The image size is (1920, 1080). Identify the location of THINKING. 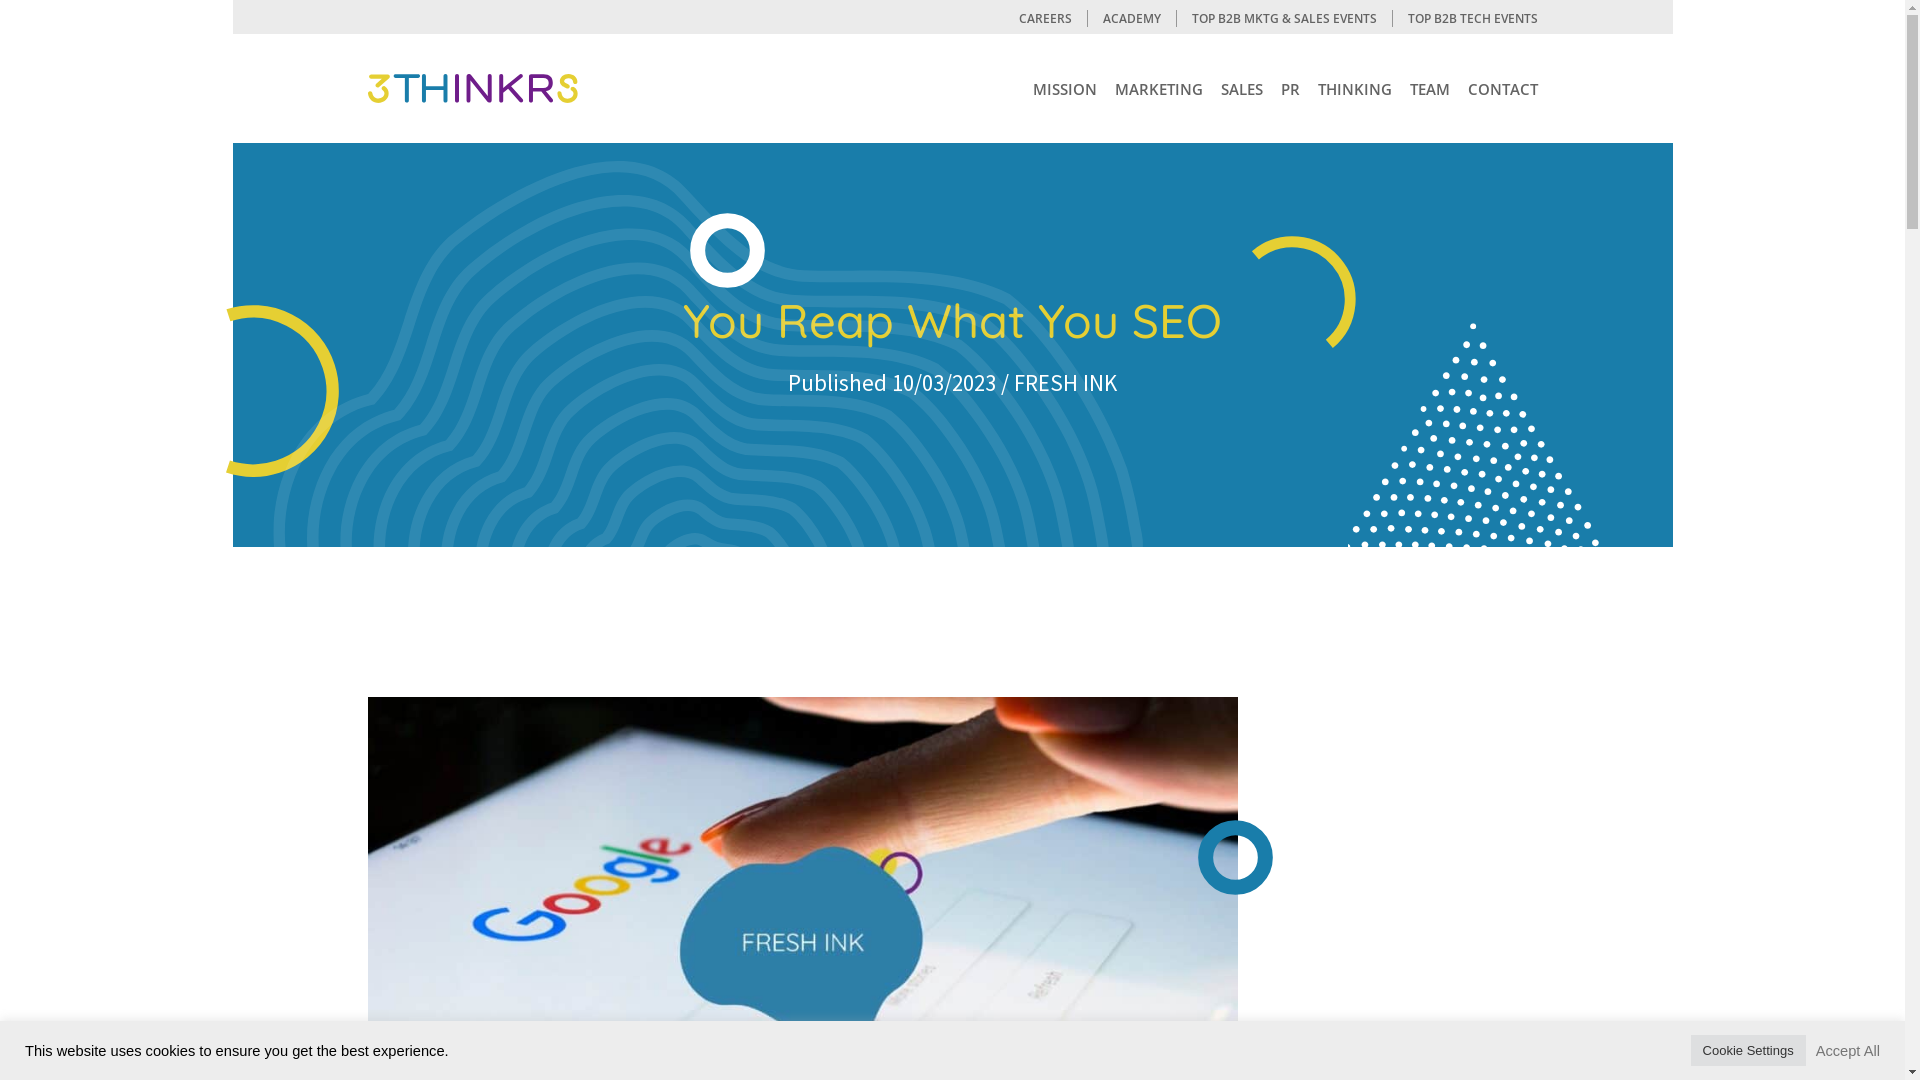
(1355, 88).